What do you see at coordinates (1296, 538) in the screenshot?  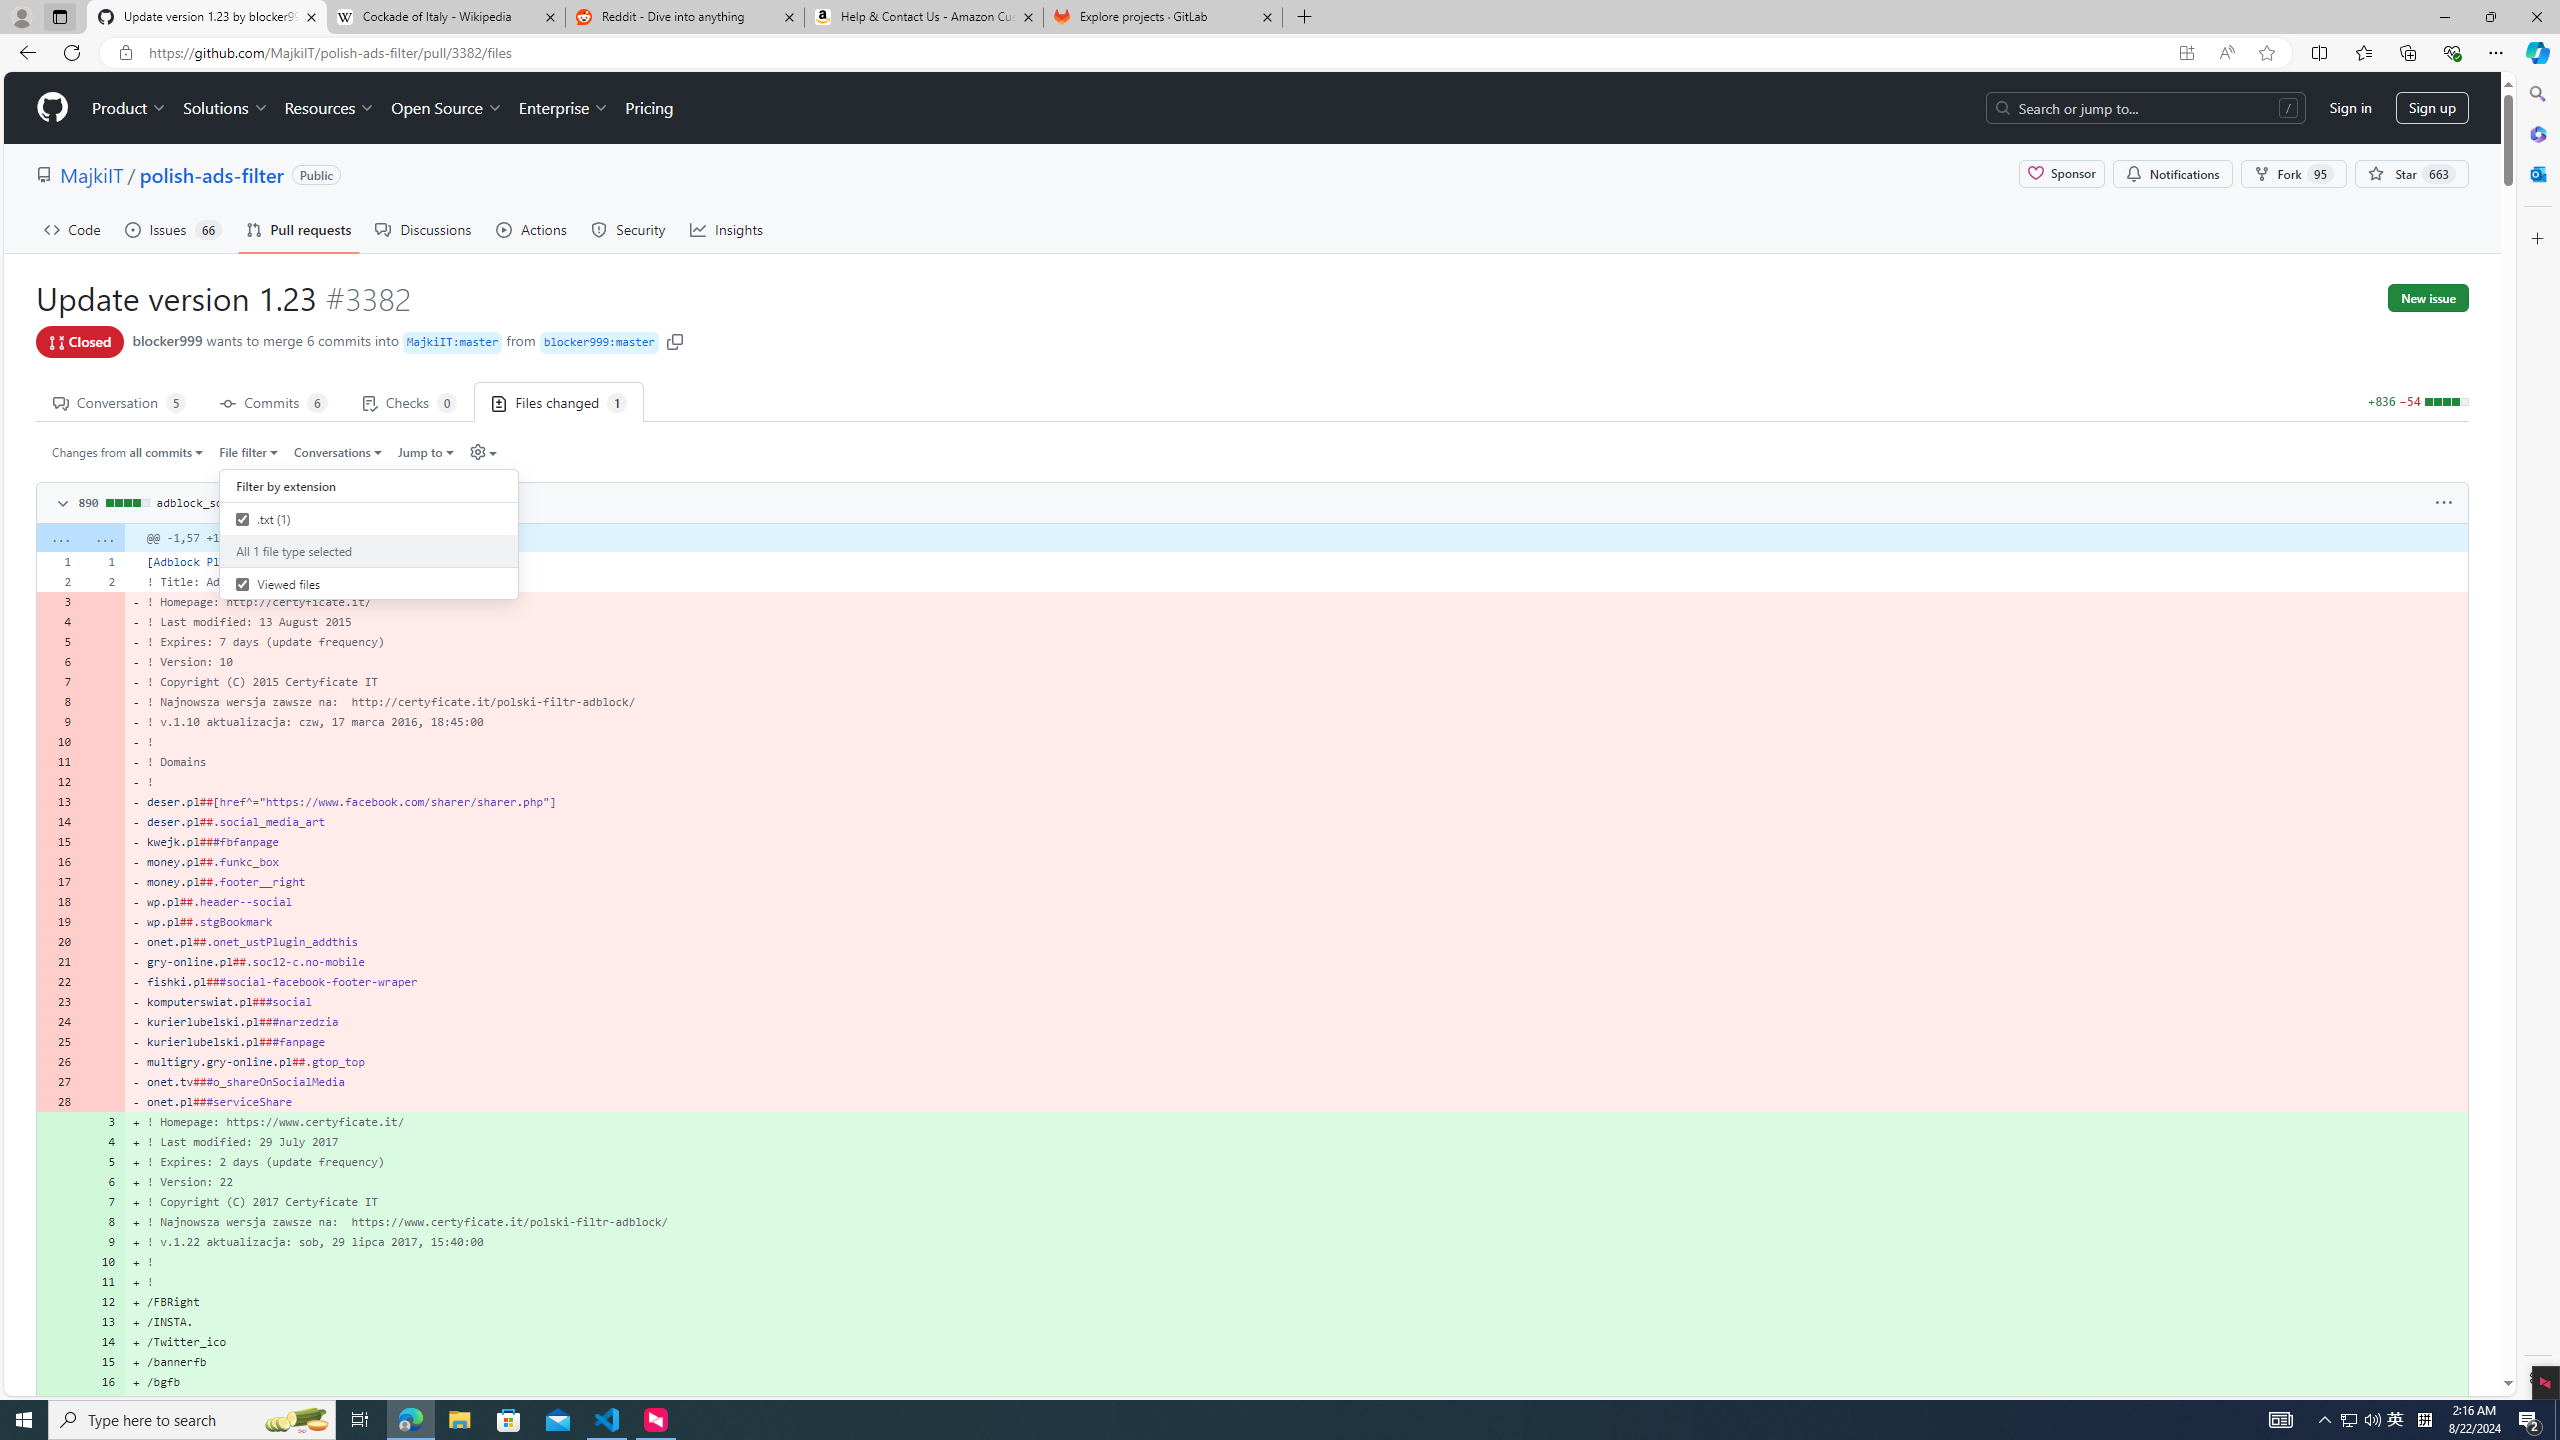 I see `@@ -1,57 +1,839 @@` at bounding box center [1296, 538].